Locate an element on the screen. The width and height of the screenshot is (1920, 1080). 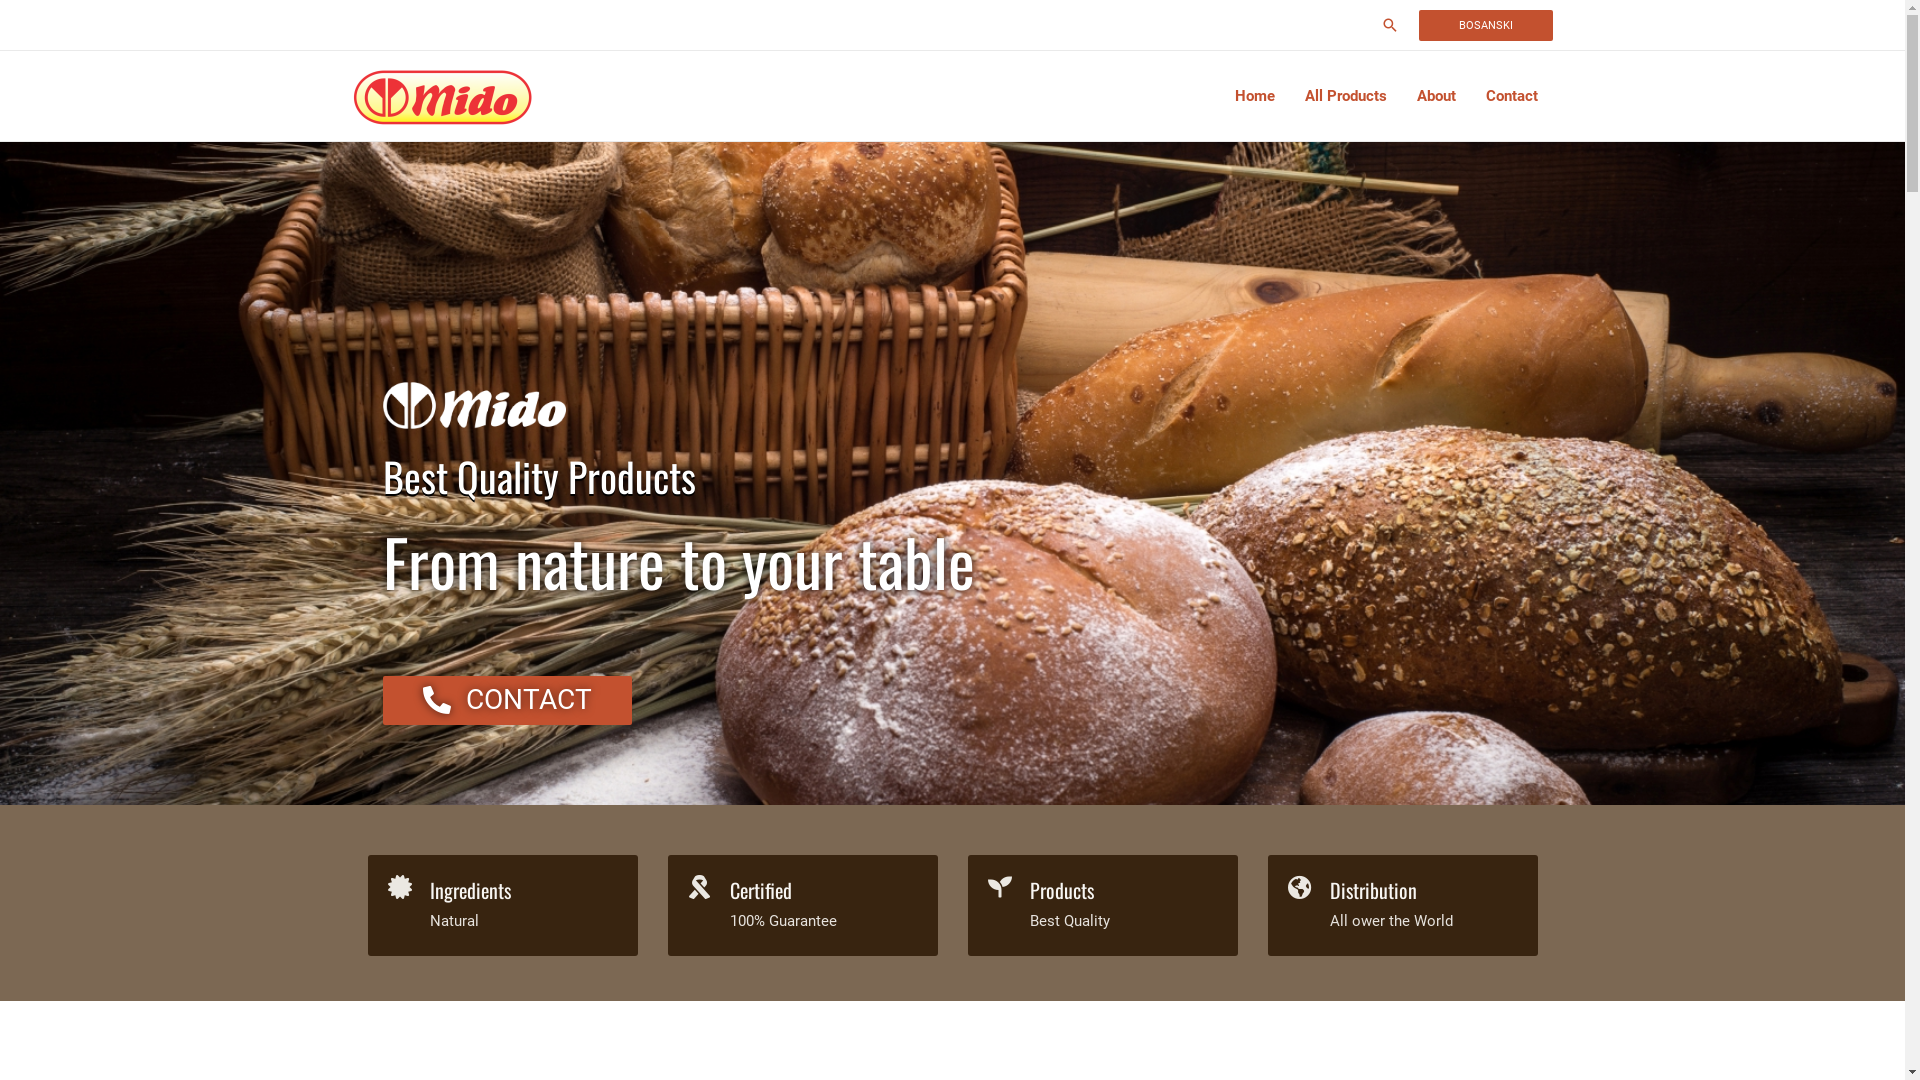
Ingredients is located at coordinates (470, 890).